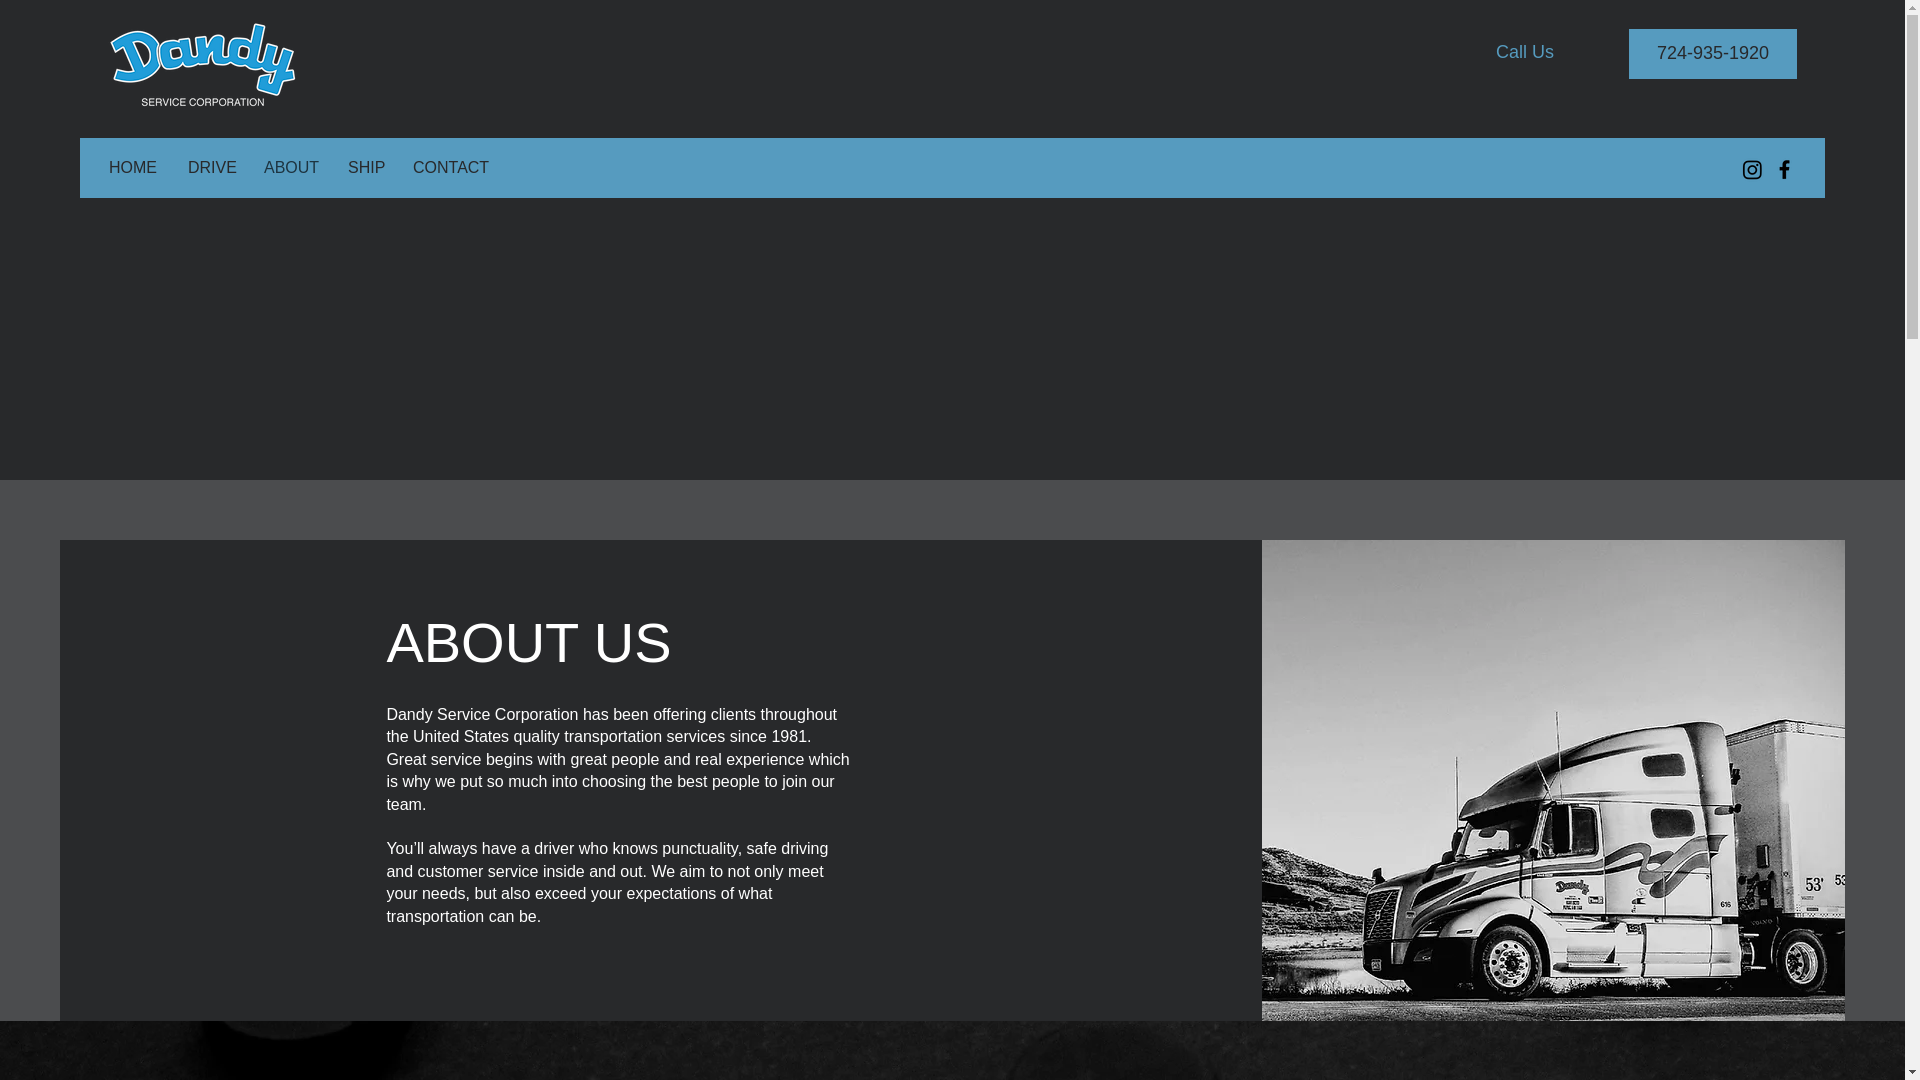 The width and height of the screenshot is (1920, 1080). Describe the element at coordinates (1712, 54) in the screenshot. I see `724-935-1920` at that location.